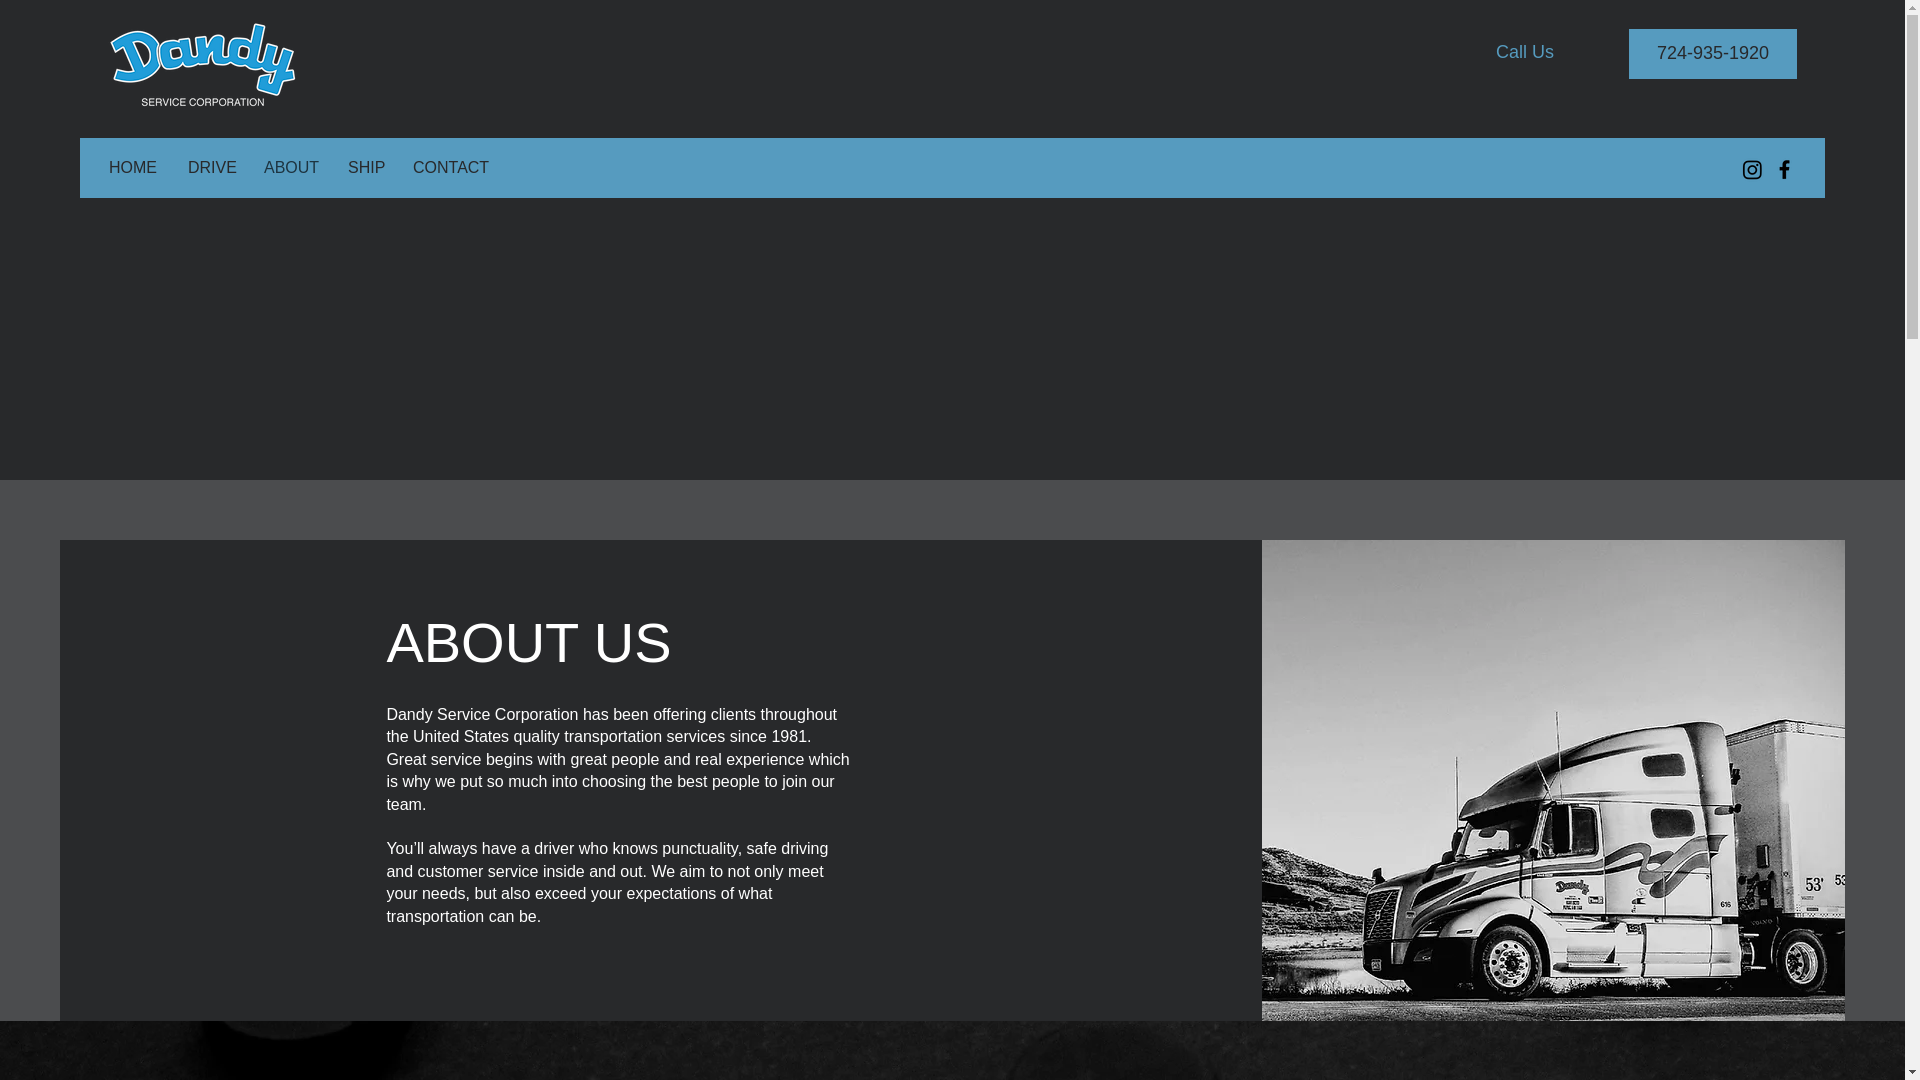 The width and height of the screenshot is (1920, 1080). Describe the element at coordinates (1712, 54) in the screenshot. I see `724-935-1920` at that location.